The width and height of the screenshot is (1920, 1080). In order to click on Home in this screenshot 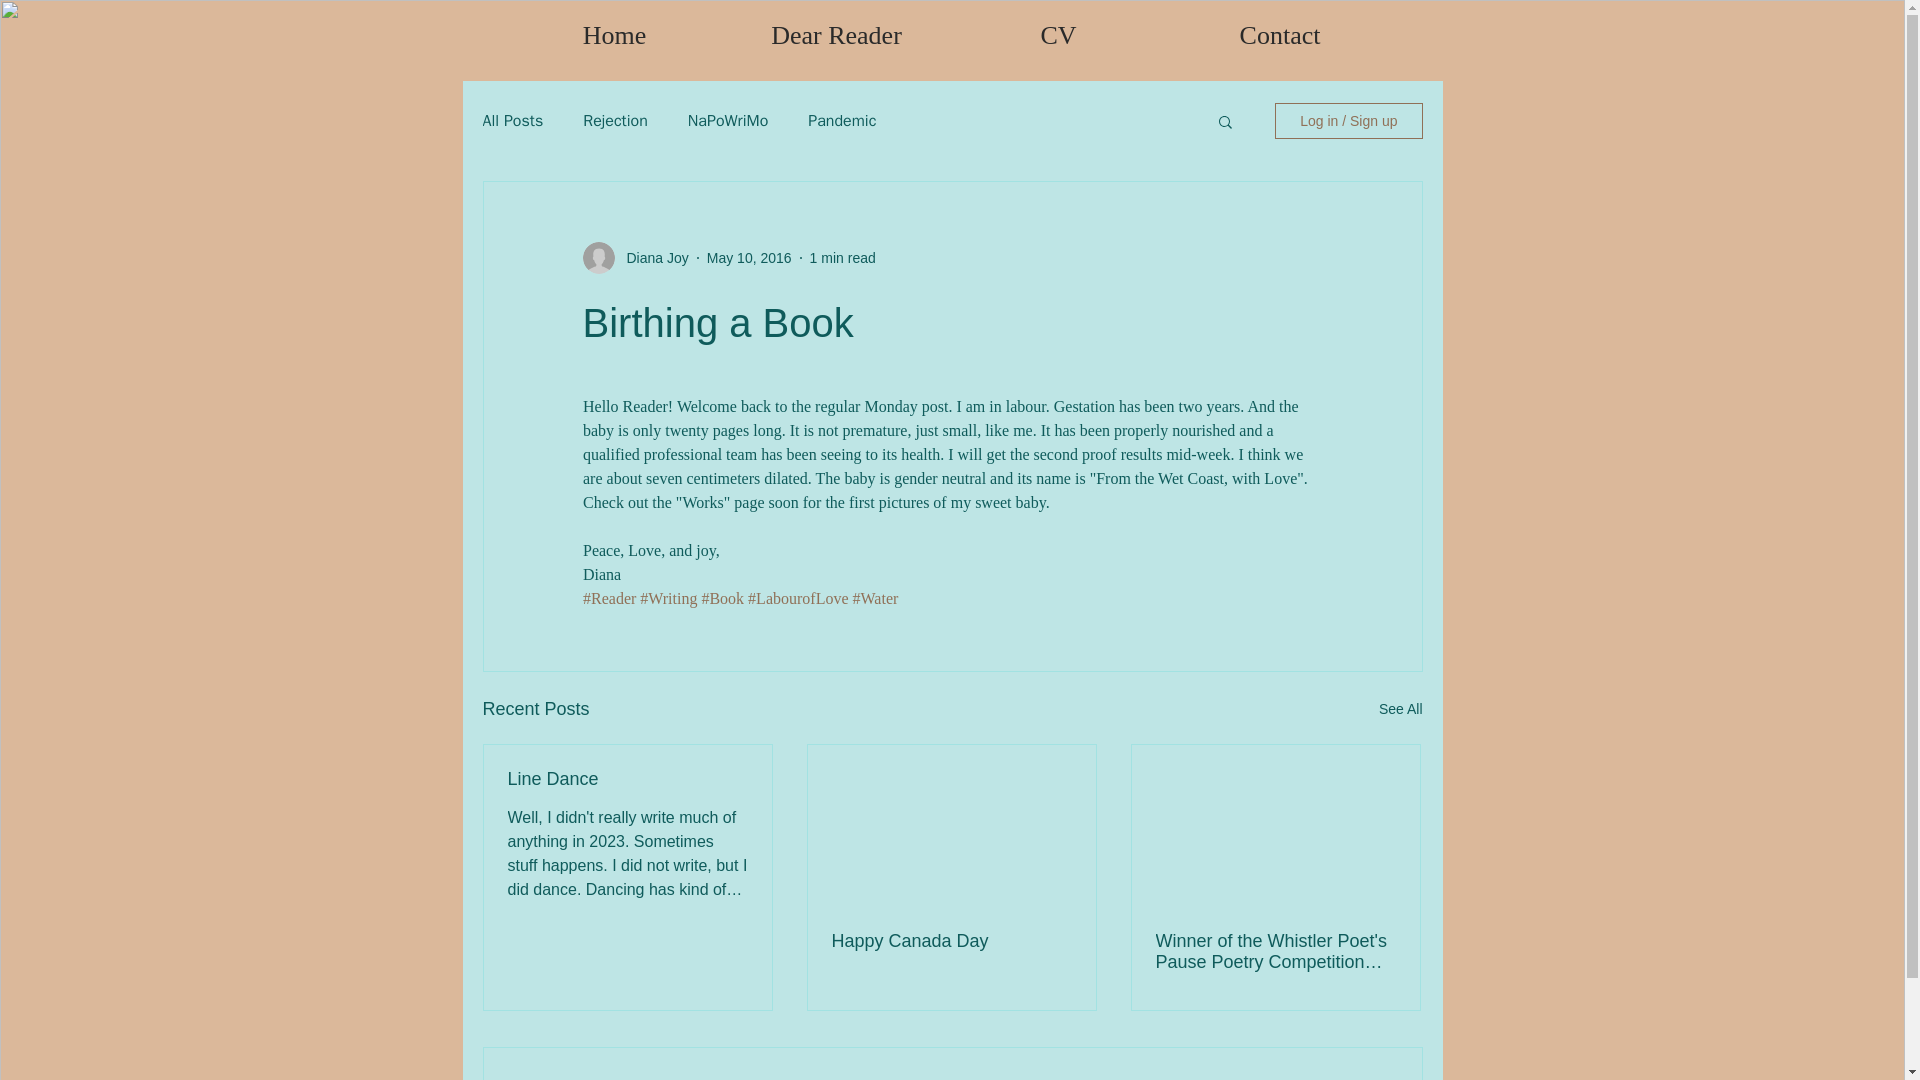, I will do `click(614, 35)`.